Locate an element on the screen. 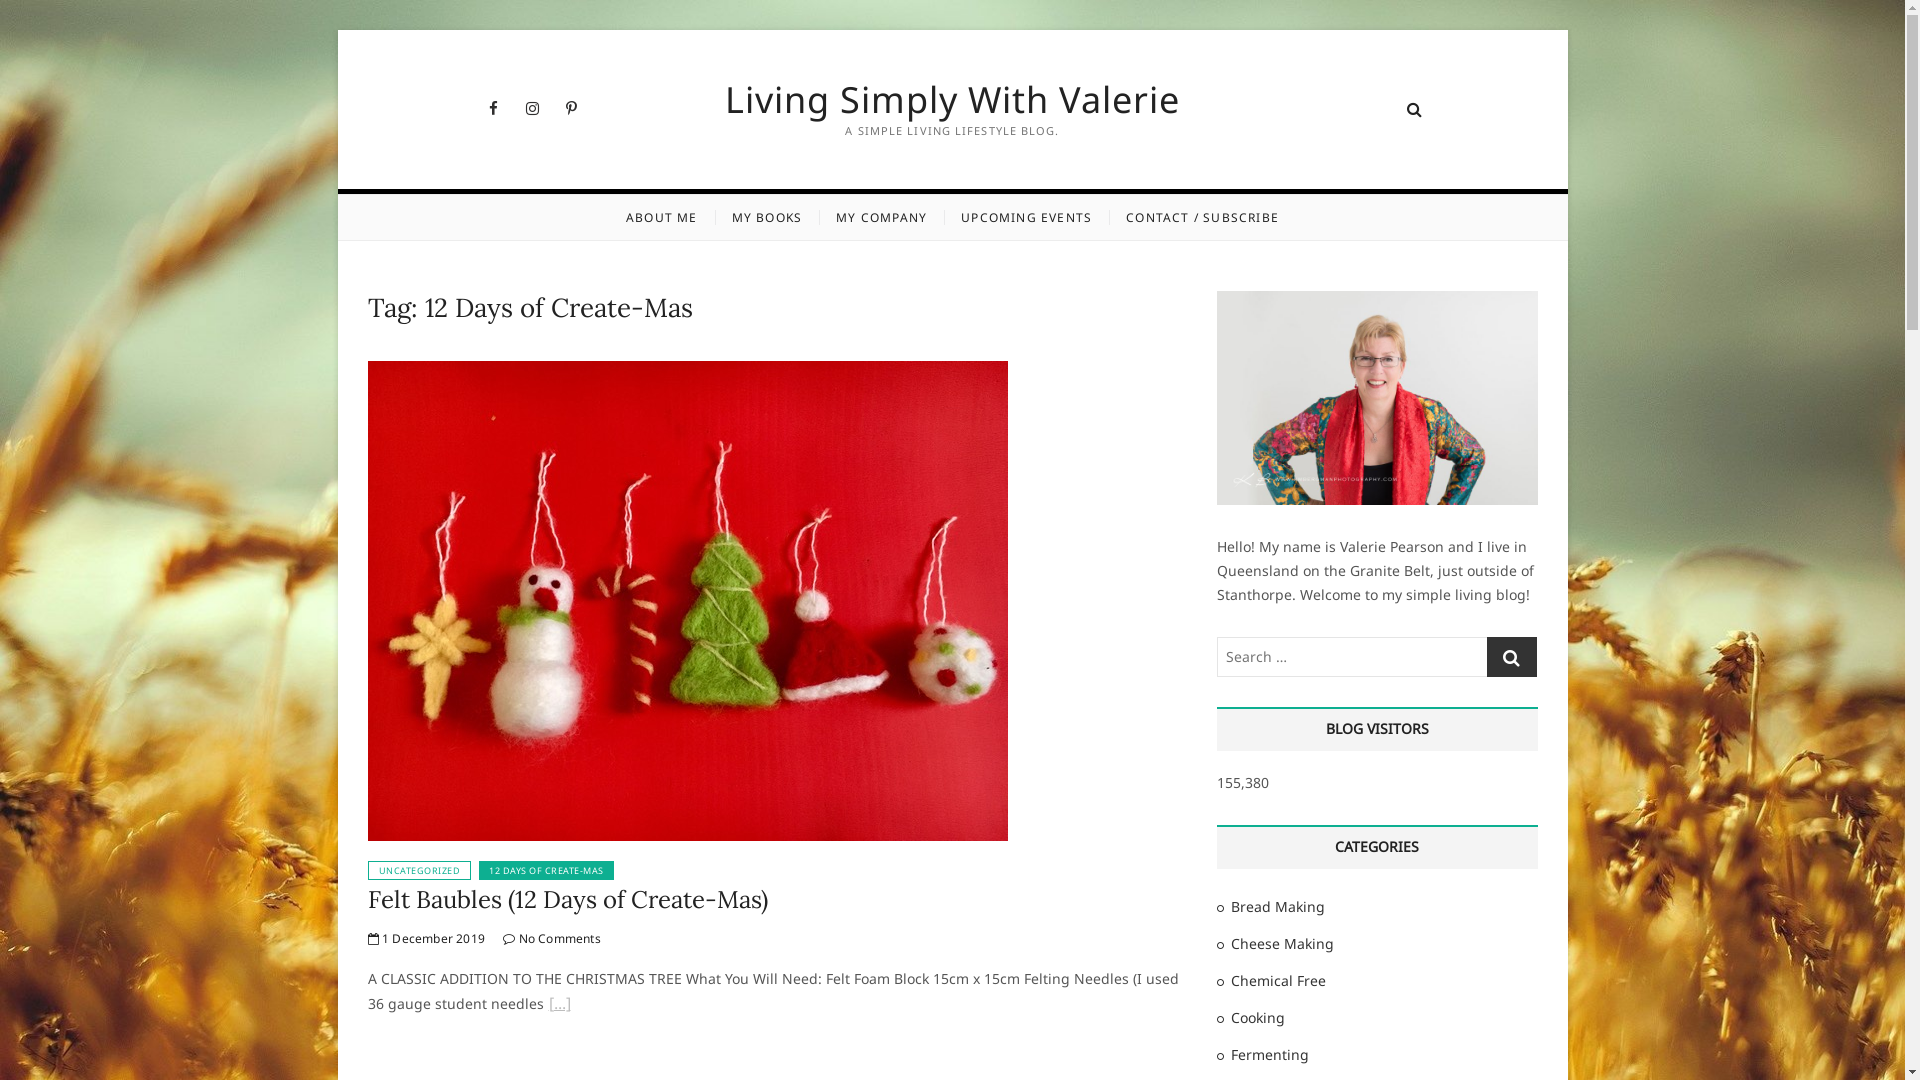  MY BOOKS is located at coordinates (768, 218).